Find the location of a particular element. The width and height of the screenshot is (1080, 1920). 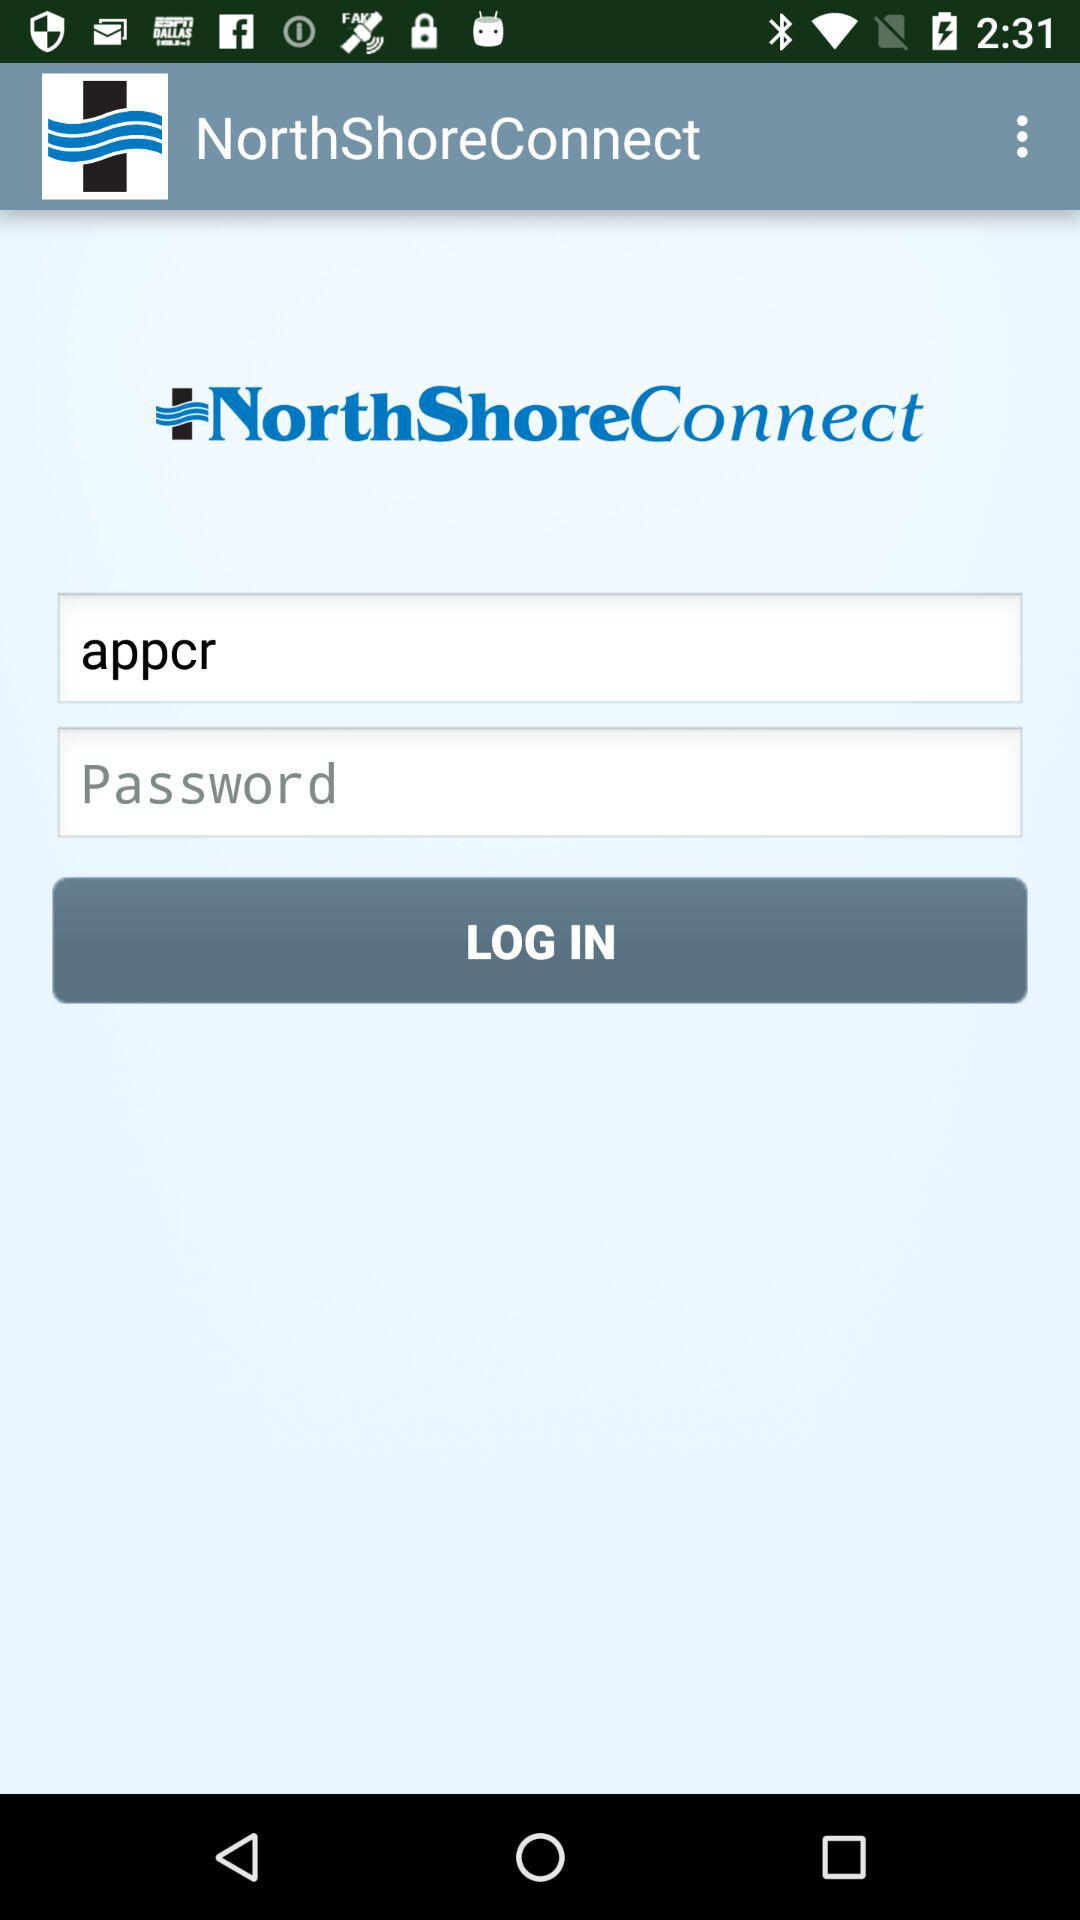

password is located at coordinates (540, 788).